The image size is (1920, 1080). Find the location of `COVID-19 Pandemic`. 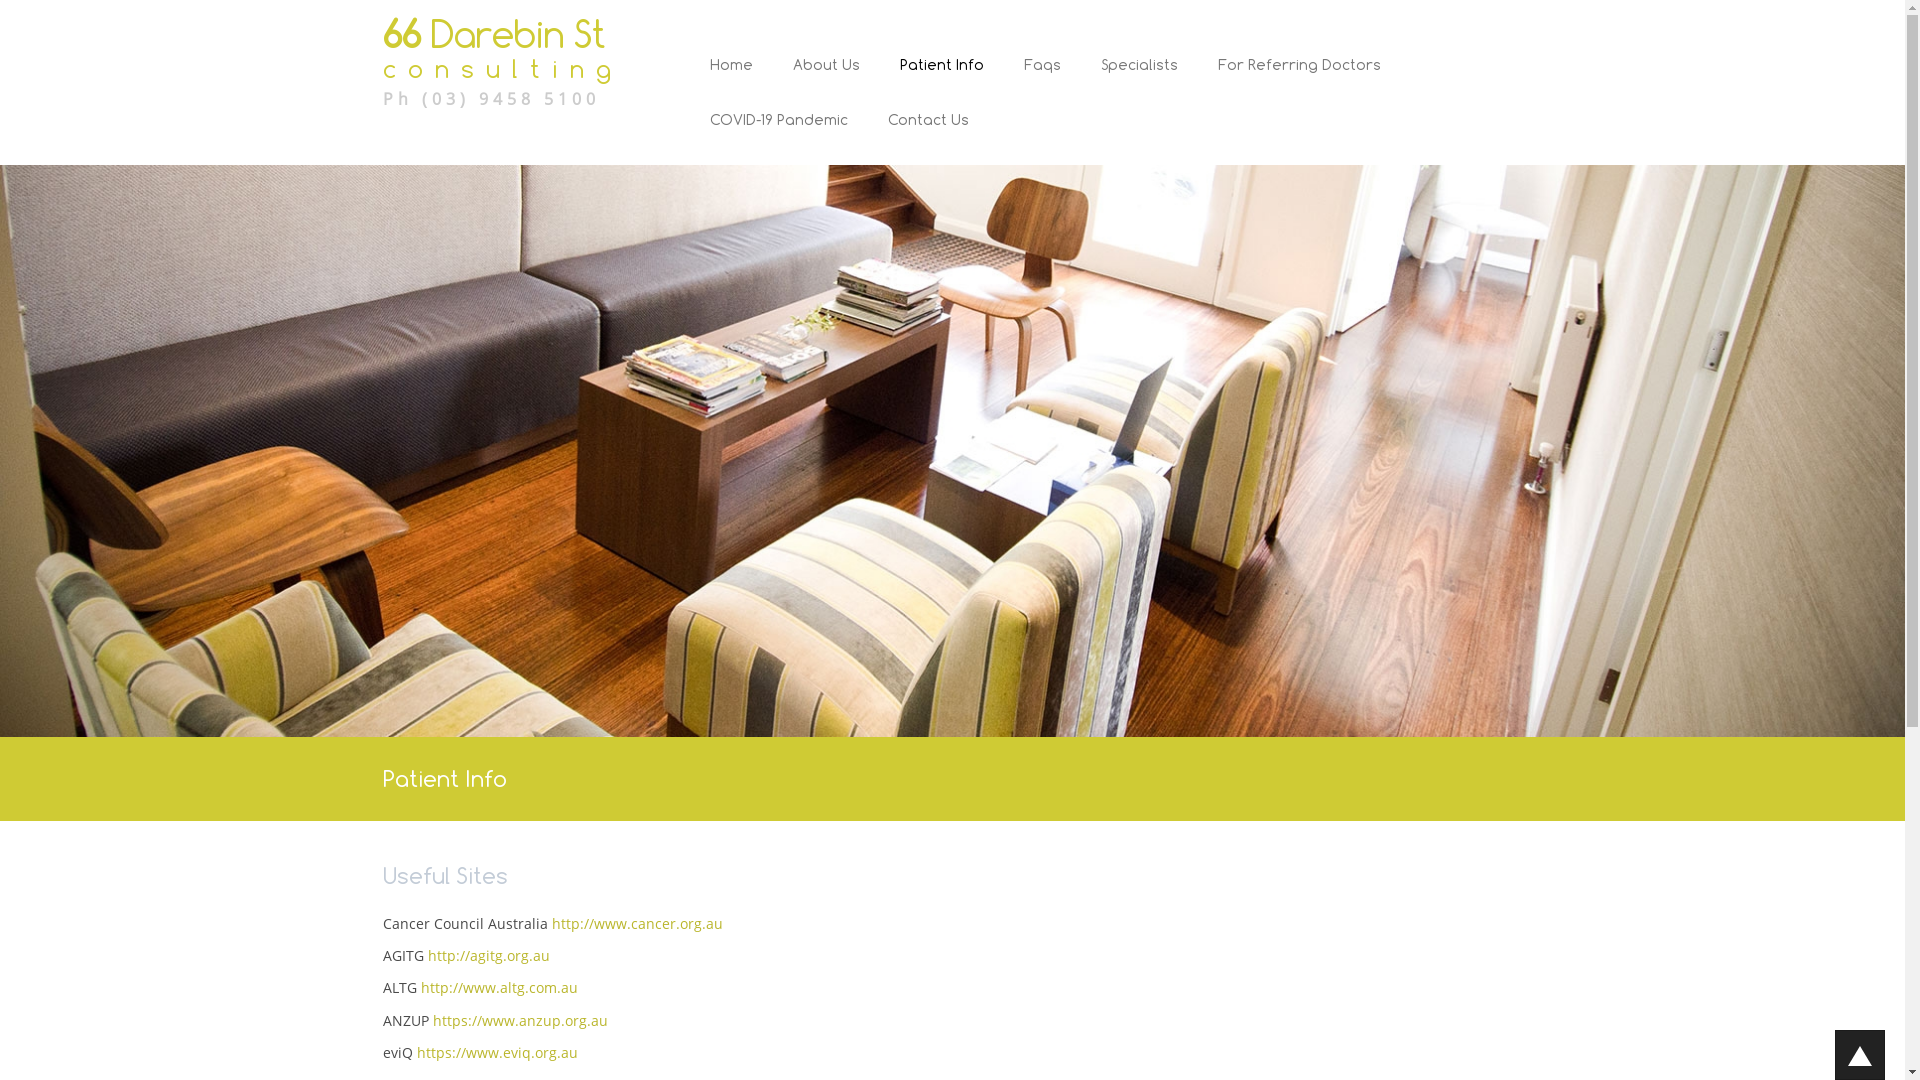

COVID-19 Pandemic is located at coordinates (779, 138).